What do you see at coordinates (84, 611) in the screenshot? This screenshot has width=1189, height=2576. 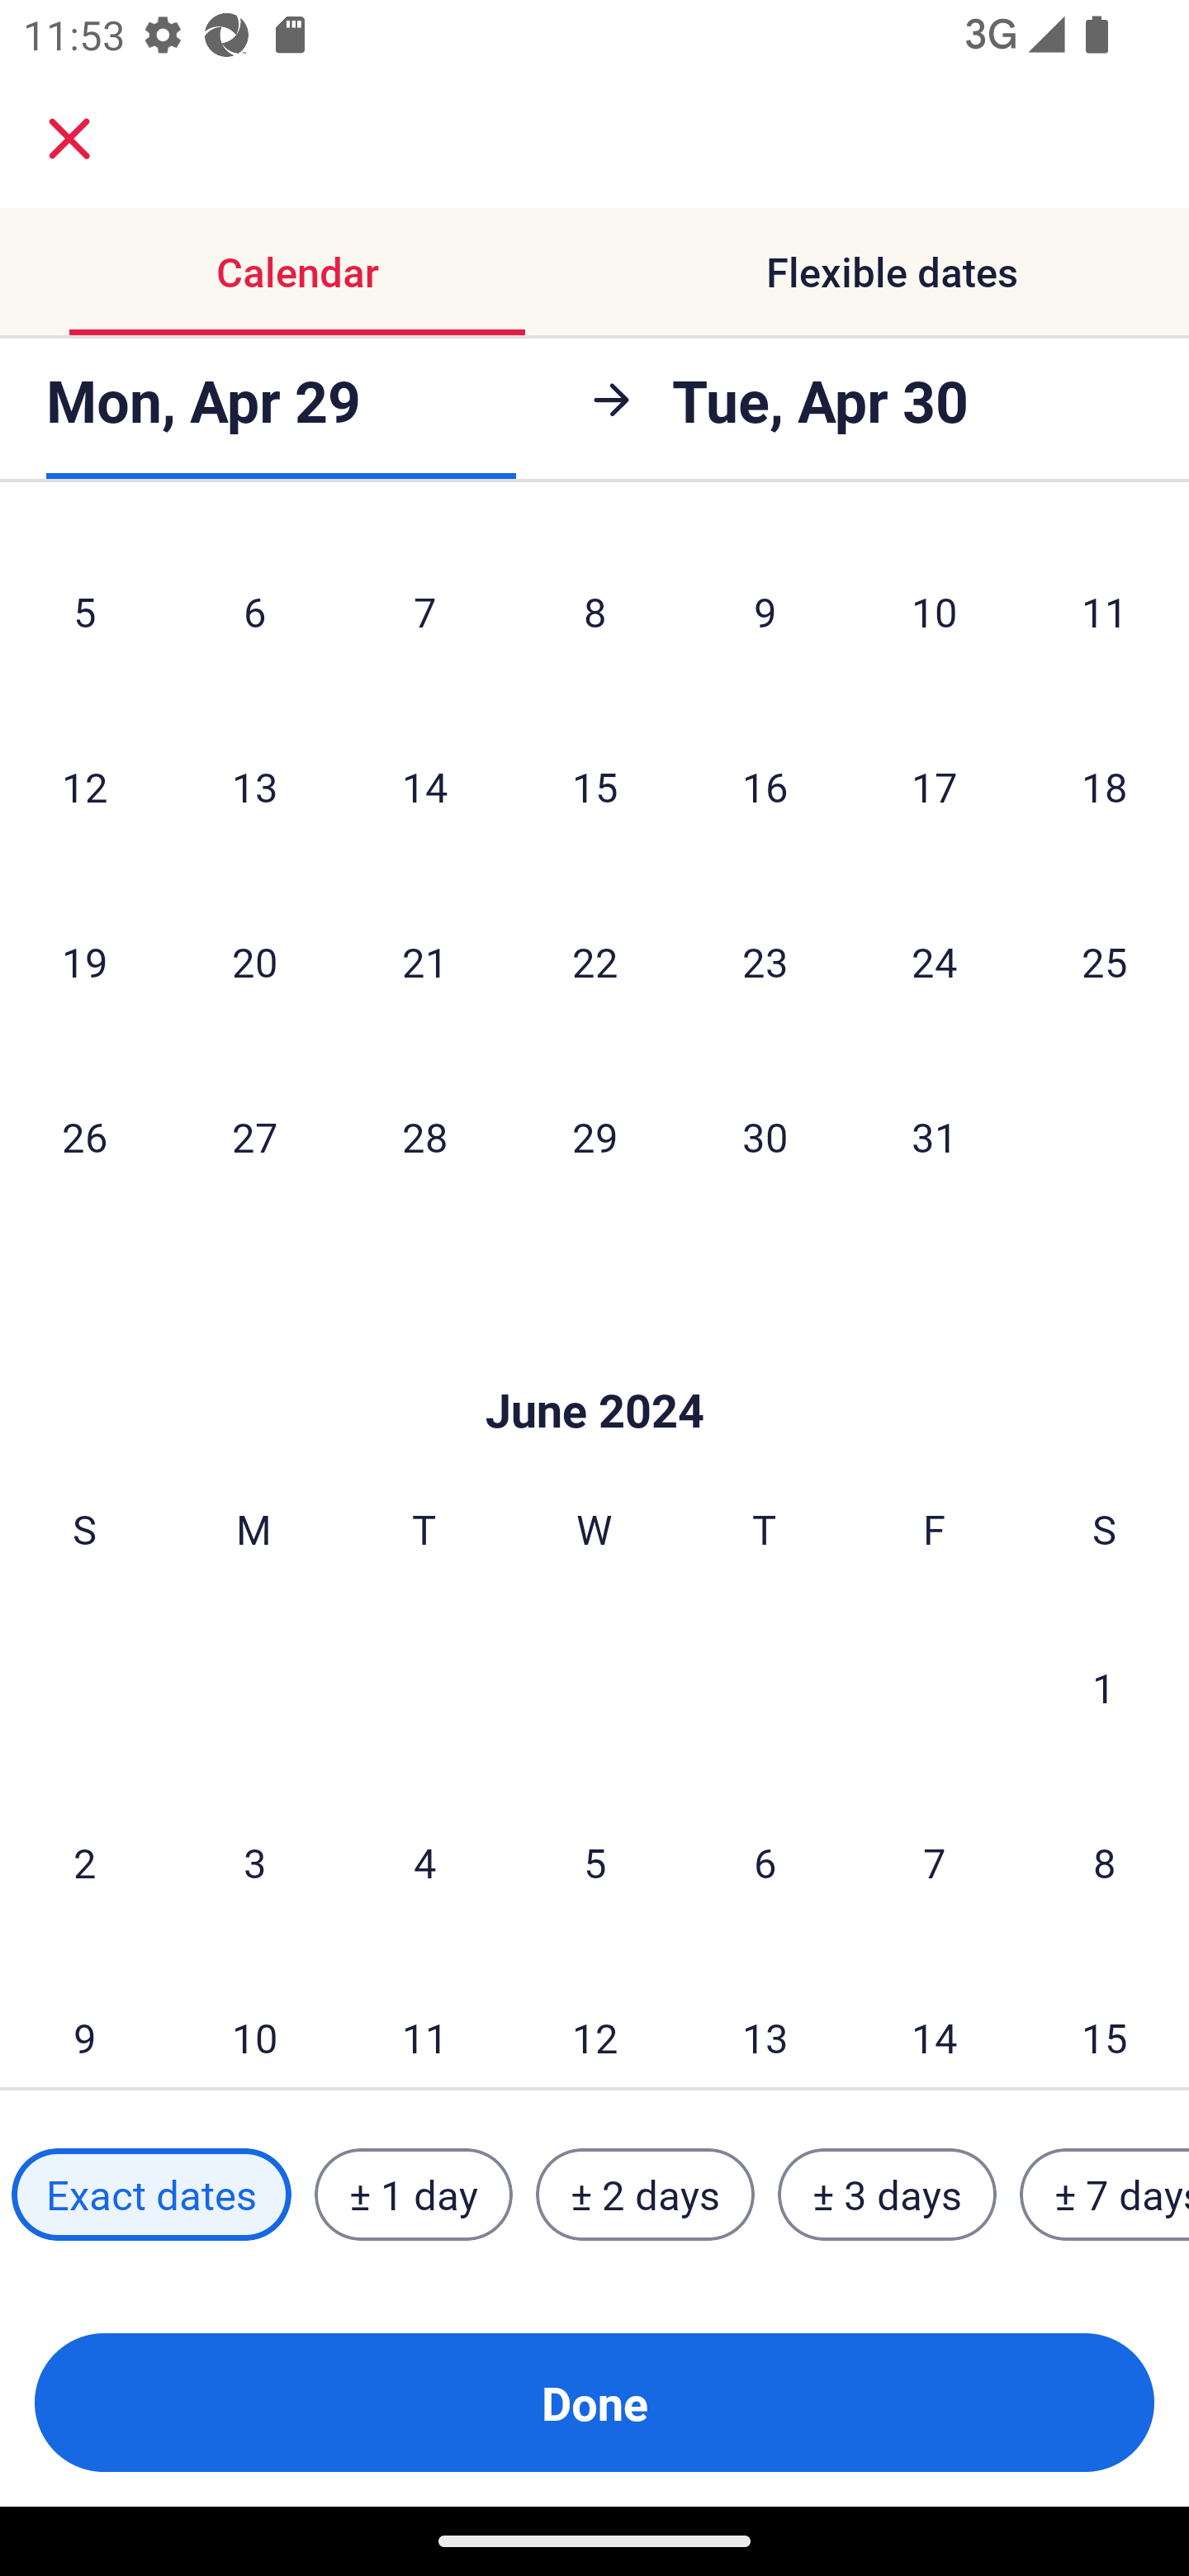 I see `5 Sunday, May 5, 2024` at bounding box center [84, 611].